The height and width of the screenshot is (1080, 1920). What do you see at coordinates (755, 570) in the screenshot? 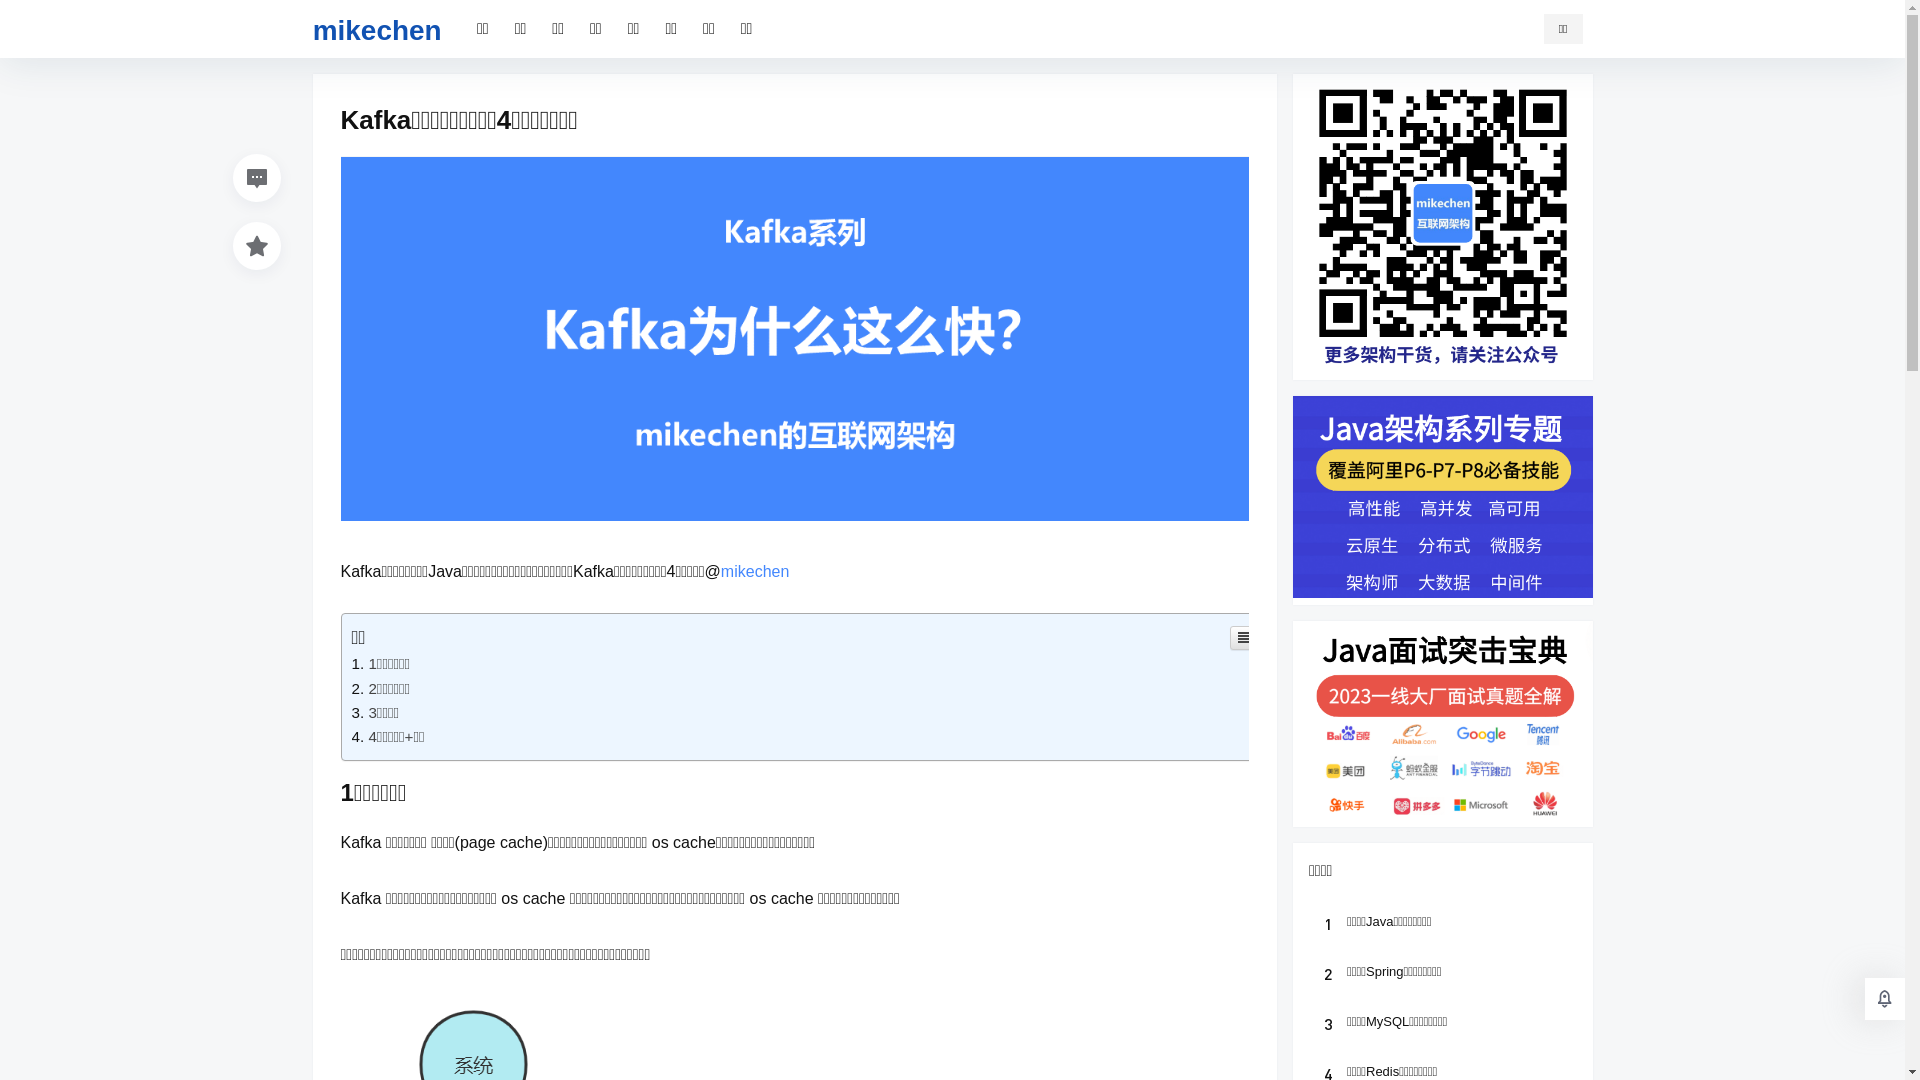
I see `mikechen` at bounding box center [755, 570].